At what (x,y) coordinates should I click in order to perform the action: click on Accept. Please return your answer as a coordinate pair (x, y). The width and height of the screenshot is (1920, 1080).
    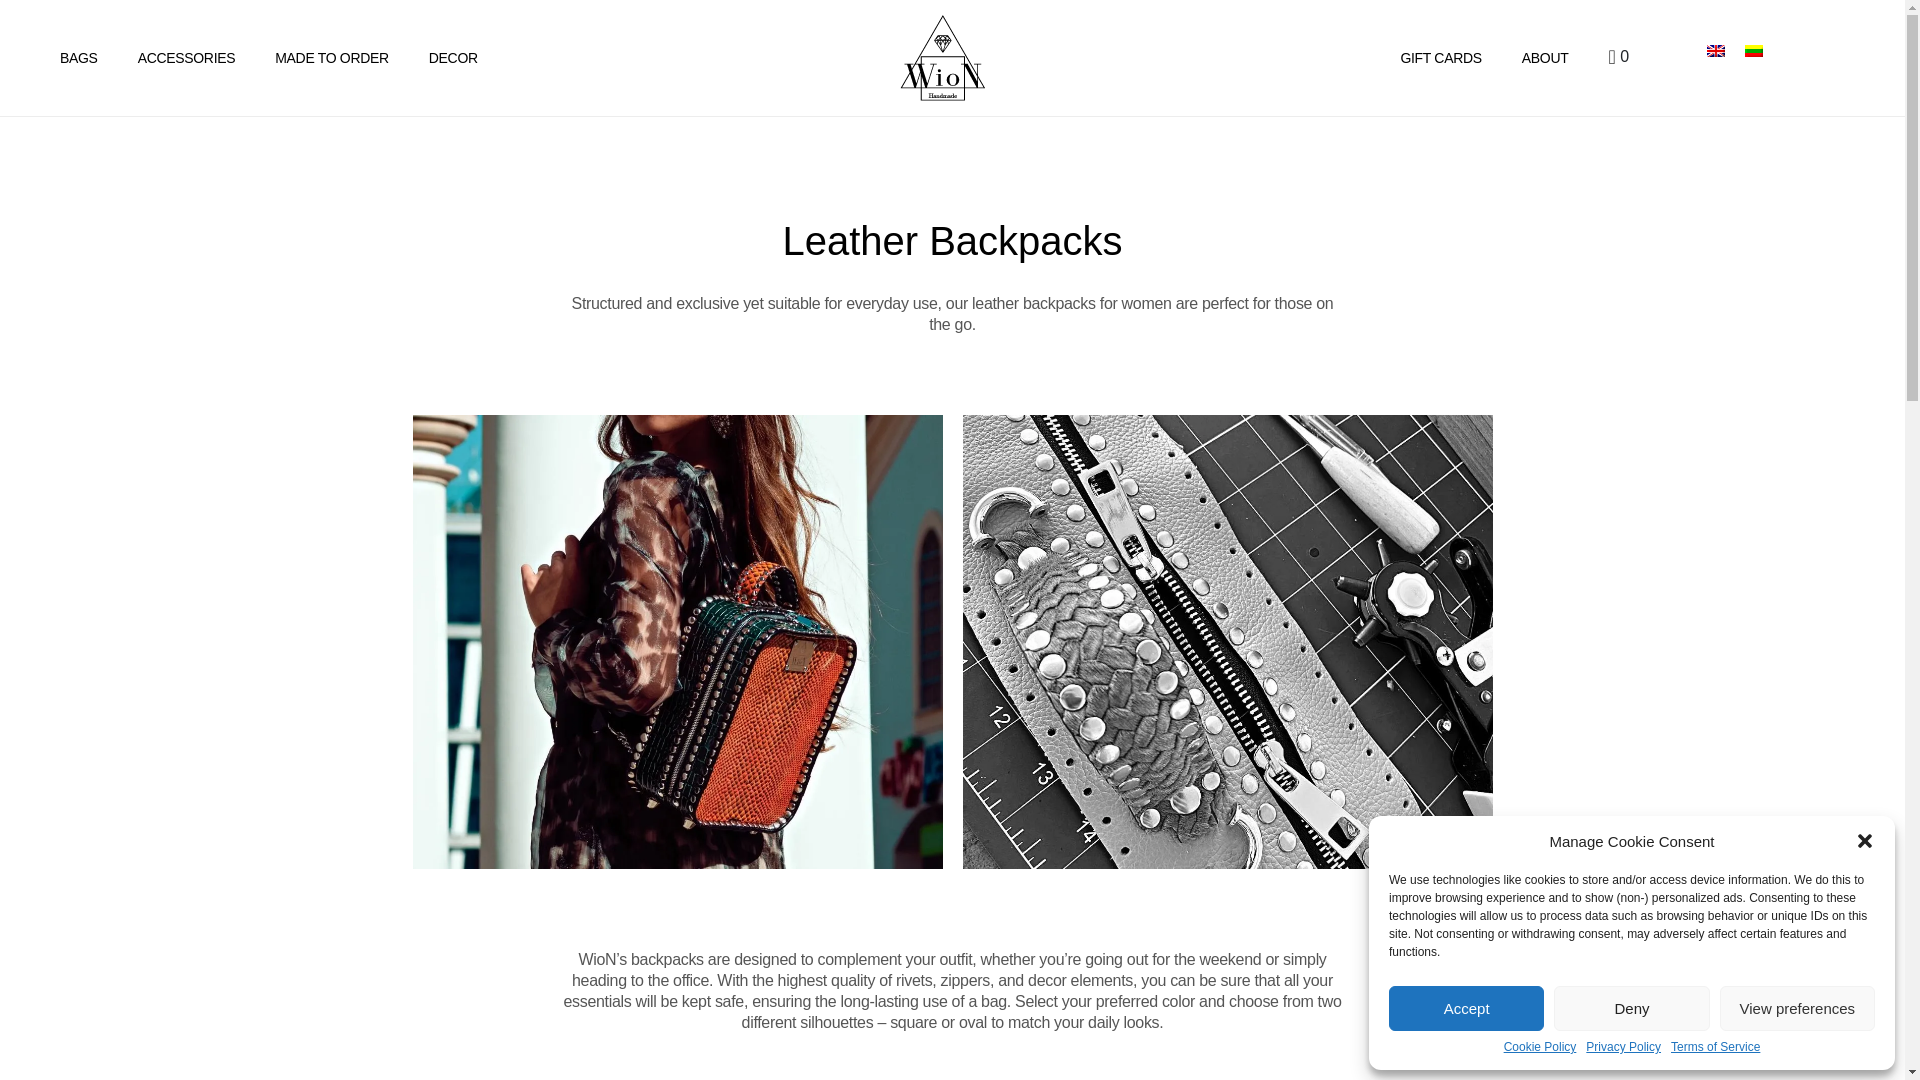
    Looking at the image, I should click on (1466, 1008).